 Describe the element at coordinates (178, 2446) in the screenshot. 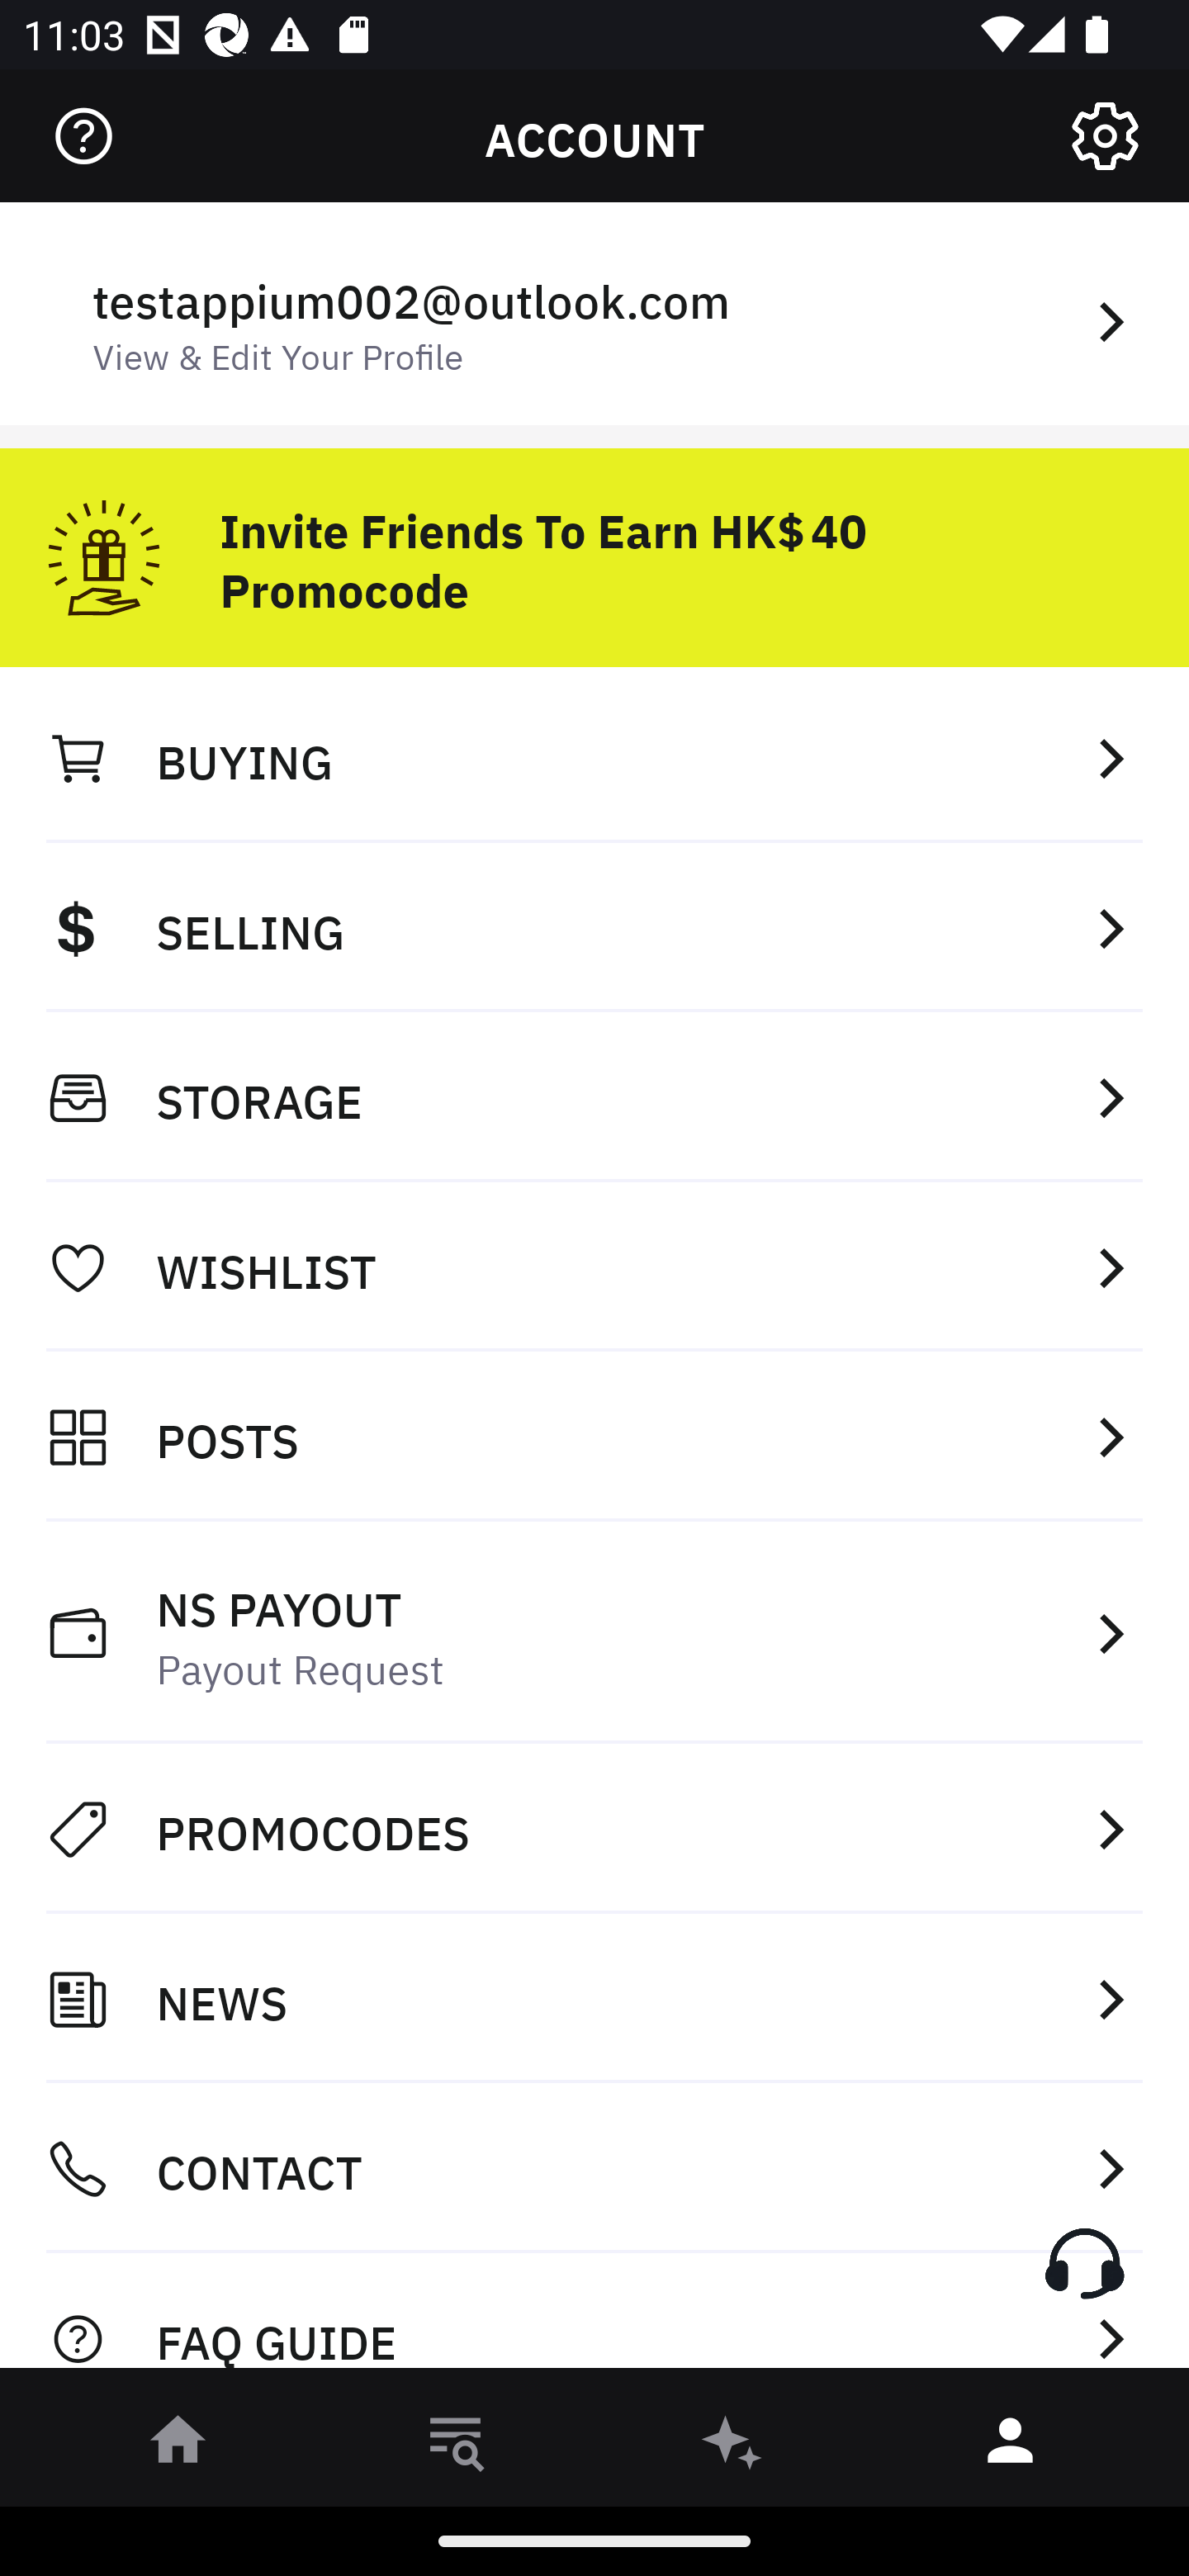

I see `󰋜` at that location.